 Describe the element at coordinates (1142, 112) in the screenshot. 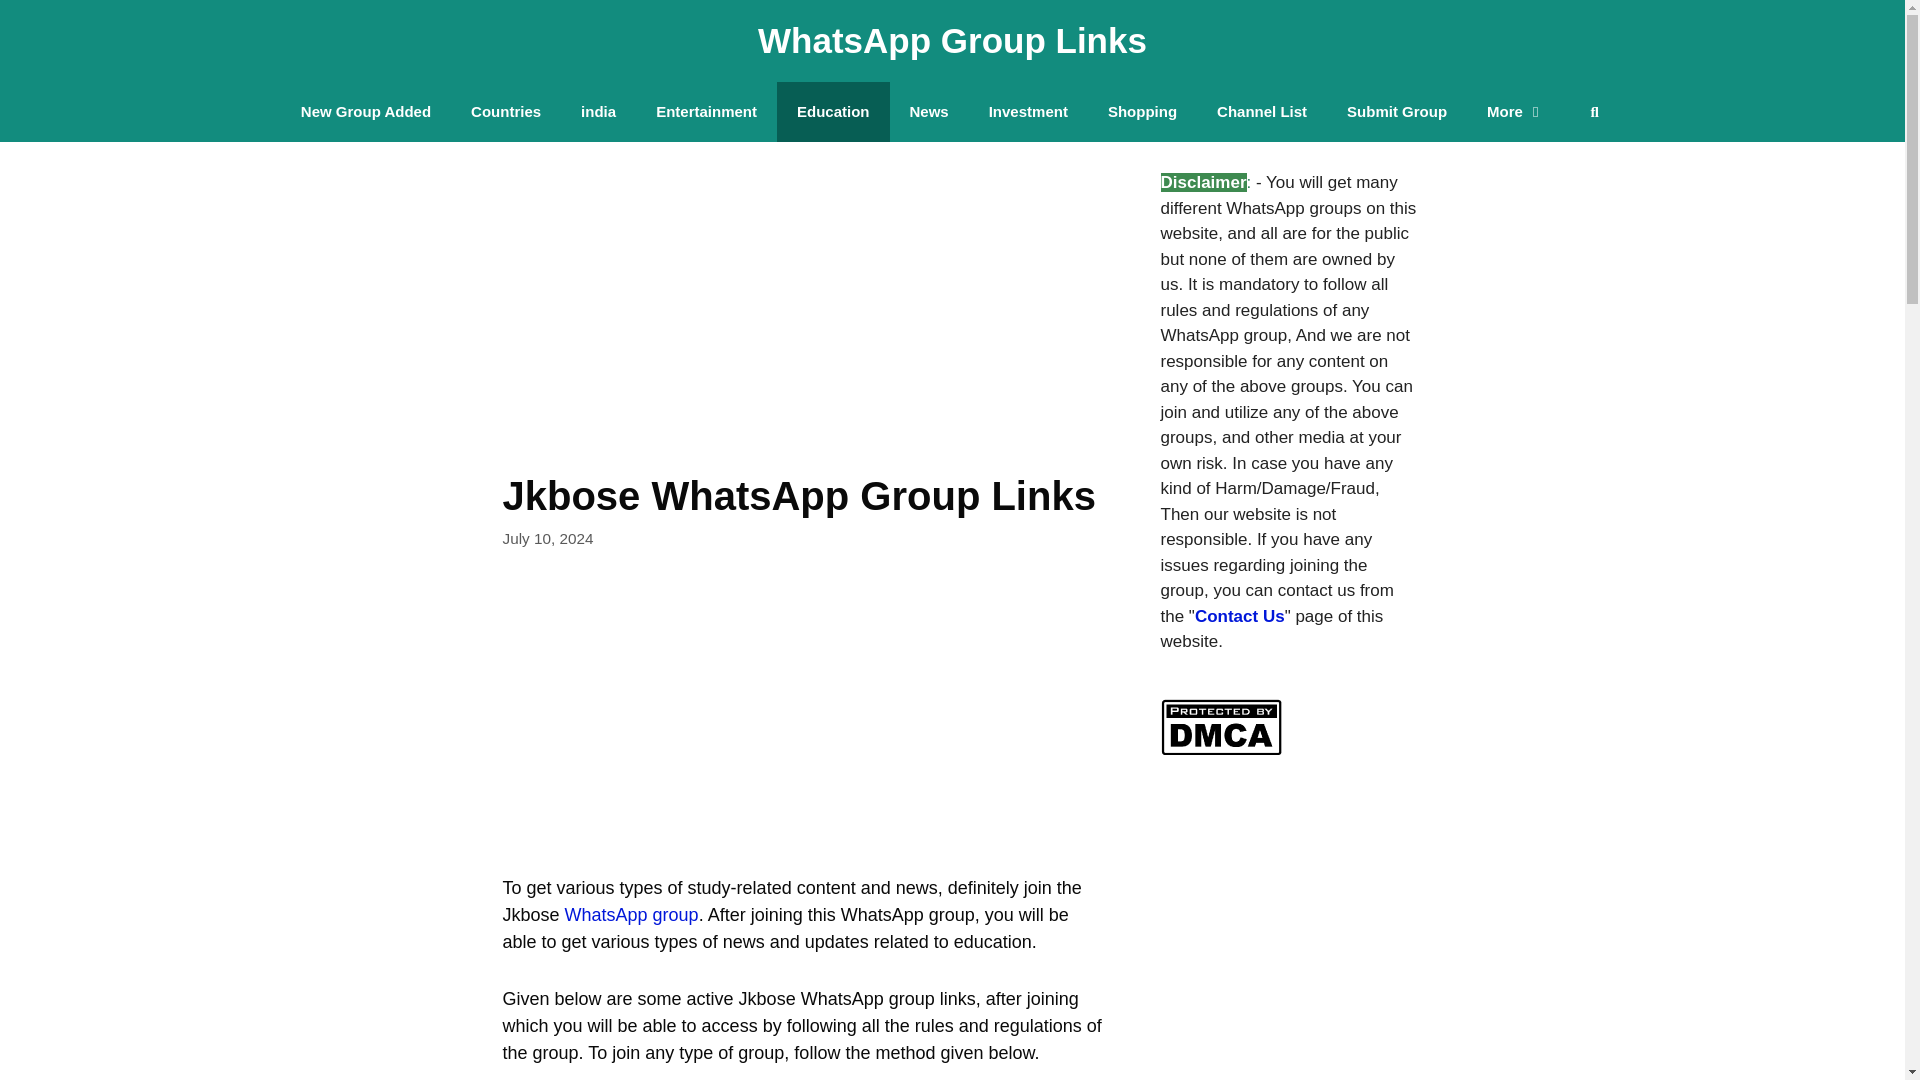

I see `Shopping` at that location.